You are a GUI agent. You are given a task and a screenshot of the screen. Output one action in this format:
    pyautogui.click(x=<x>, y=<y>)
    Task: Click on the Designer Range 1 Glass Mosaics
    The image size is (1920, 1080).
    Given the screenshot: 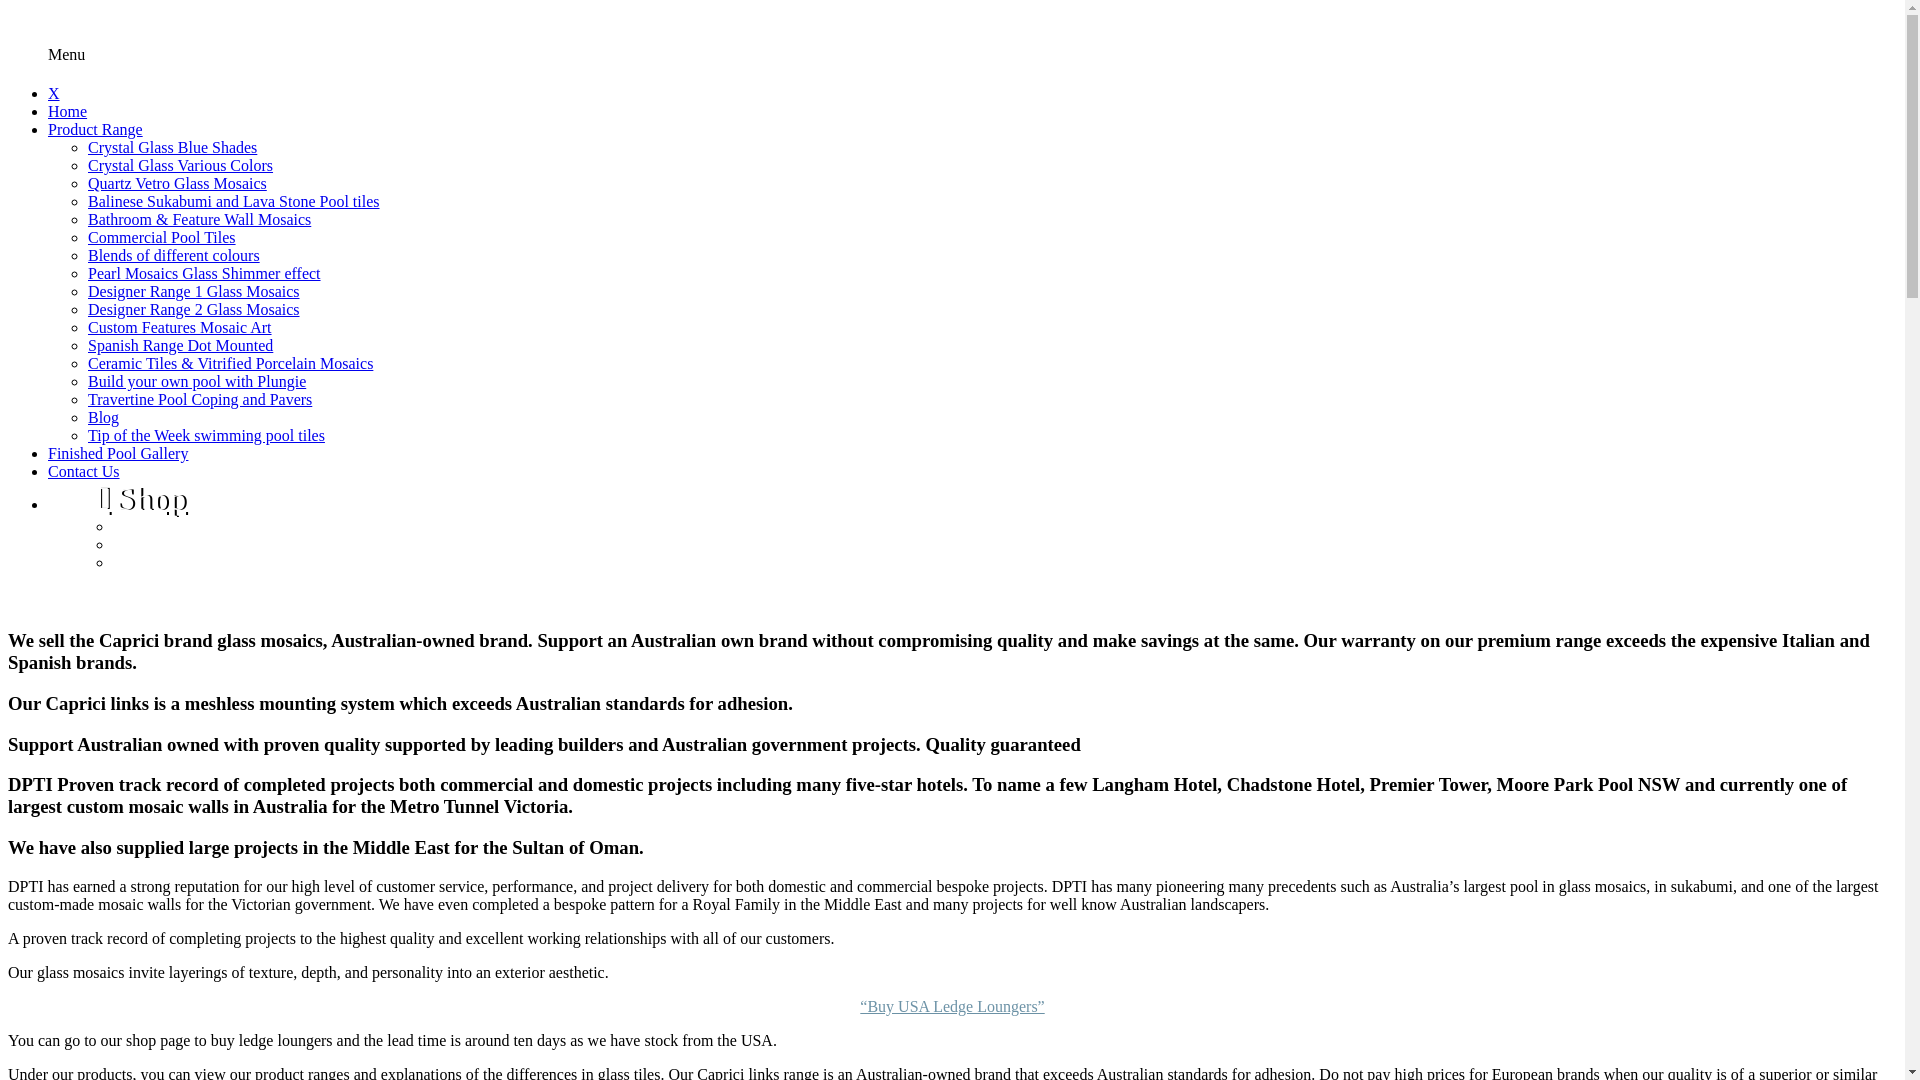 What is the action you would take?
    pyautogui.click(x=194, y=292)
    